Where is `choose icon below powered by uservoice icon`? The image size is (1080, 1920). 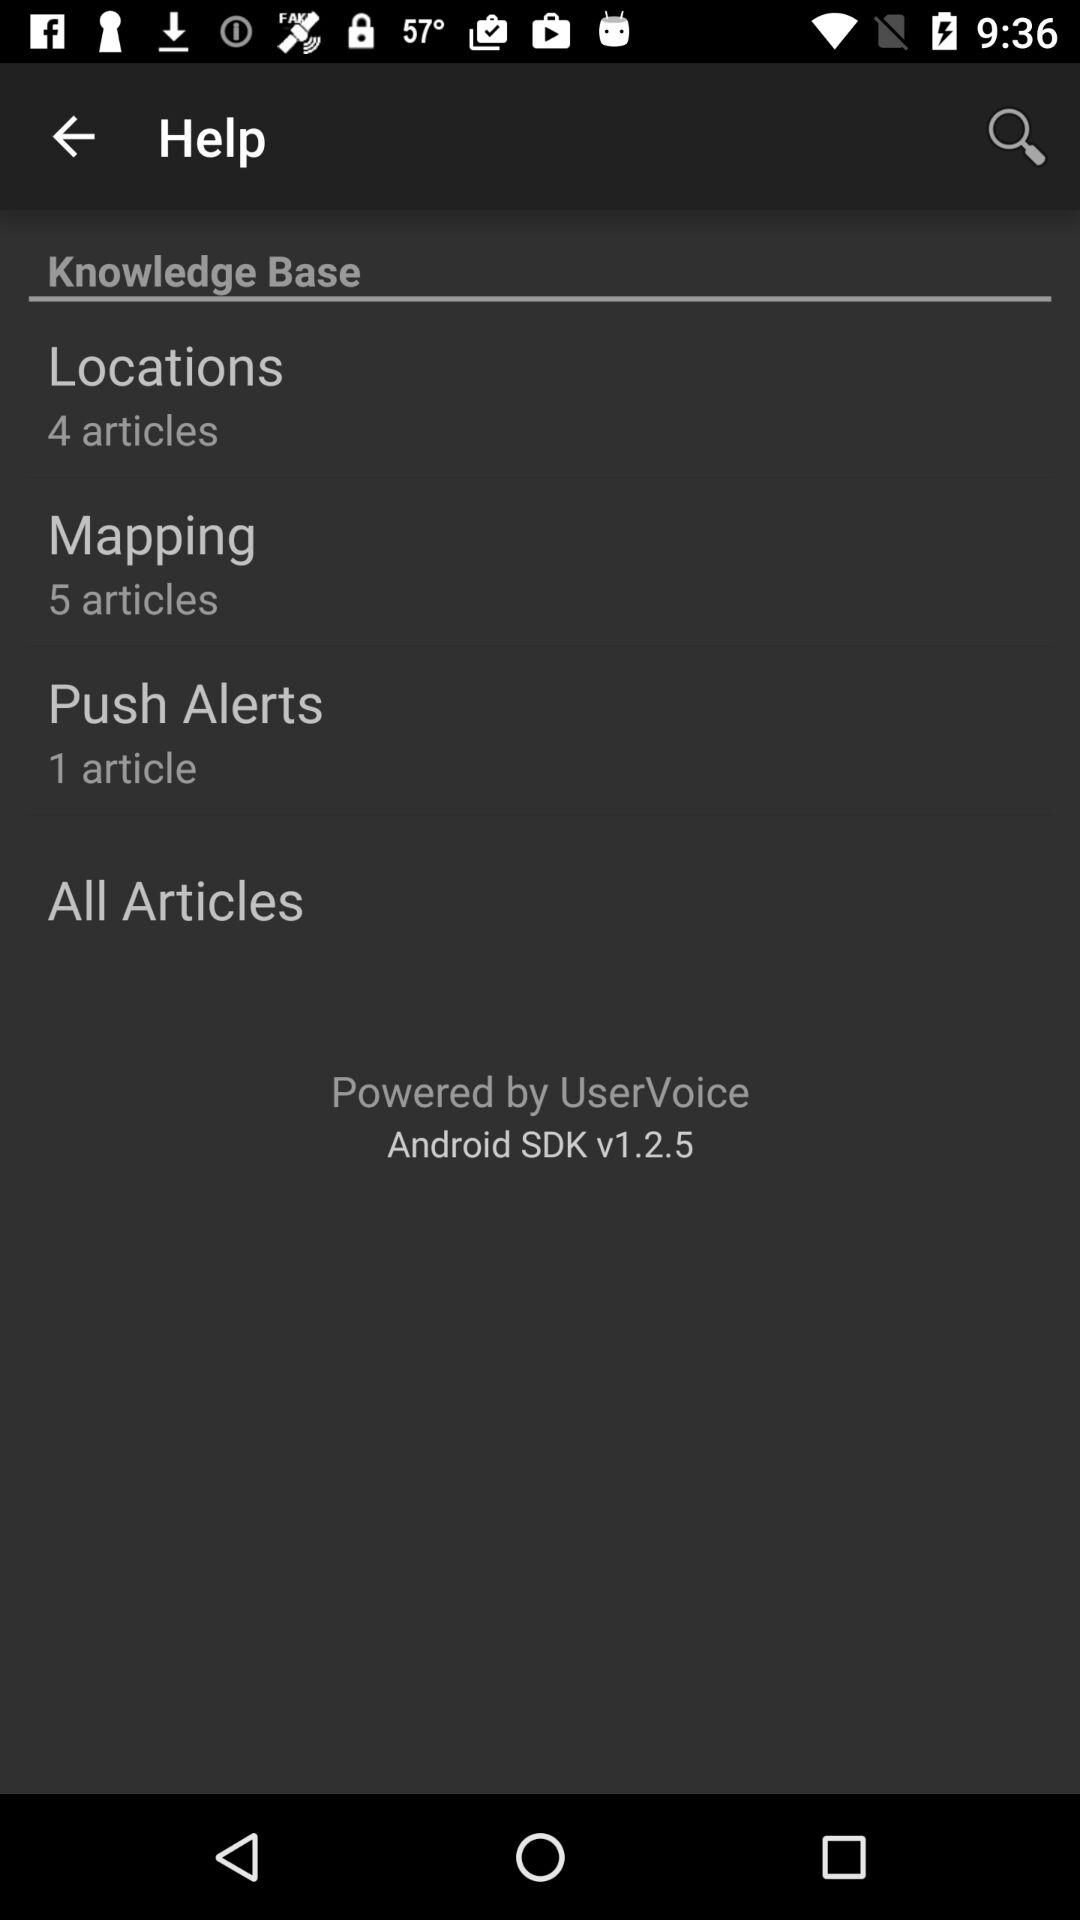
choose icon below powered by uservoice icon is located at coordinates (540, 1142).